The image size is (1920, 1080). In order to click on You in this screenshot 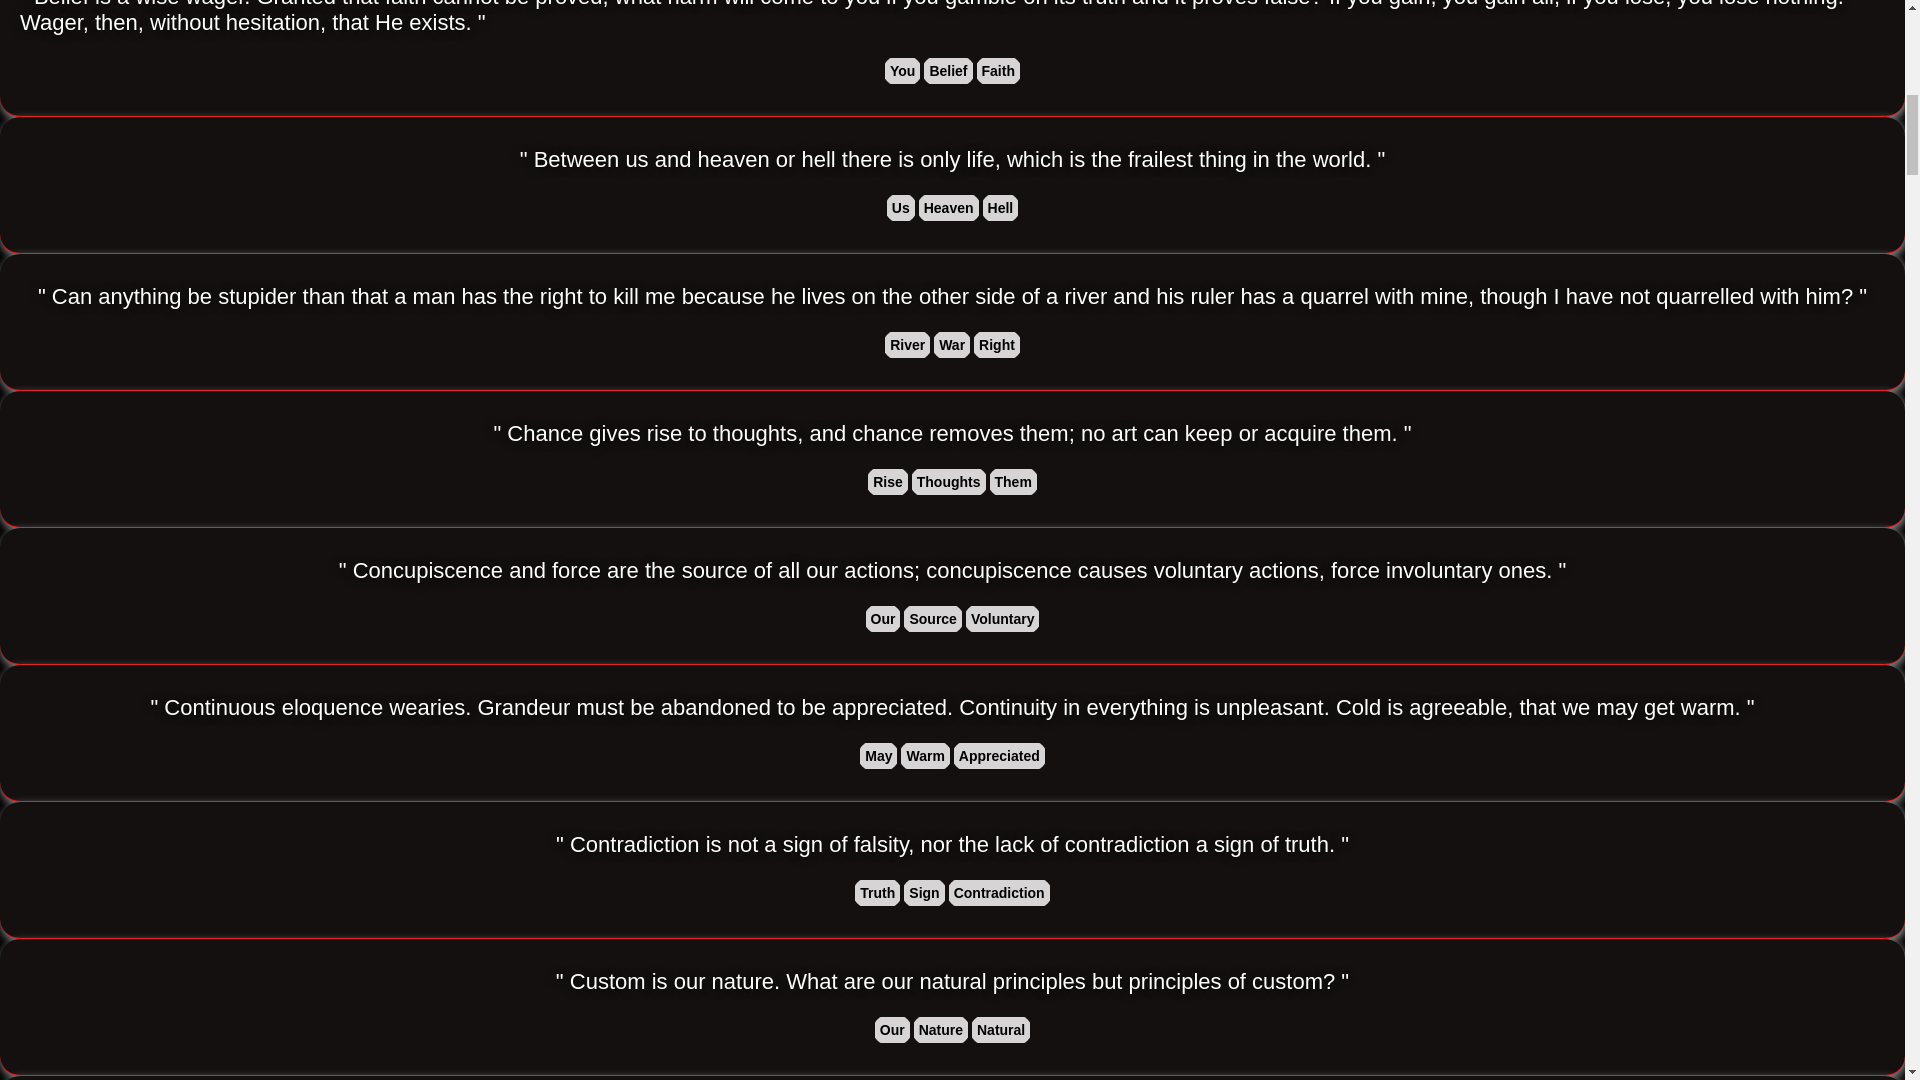, I will do `click(902, 71)`.